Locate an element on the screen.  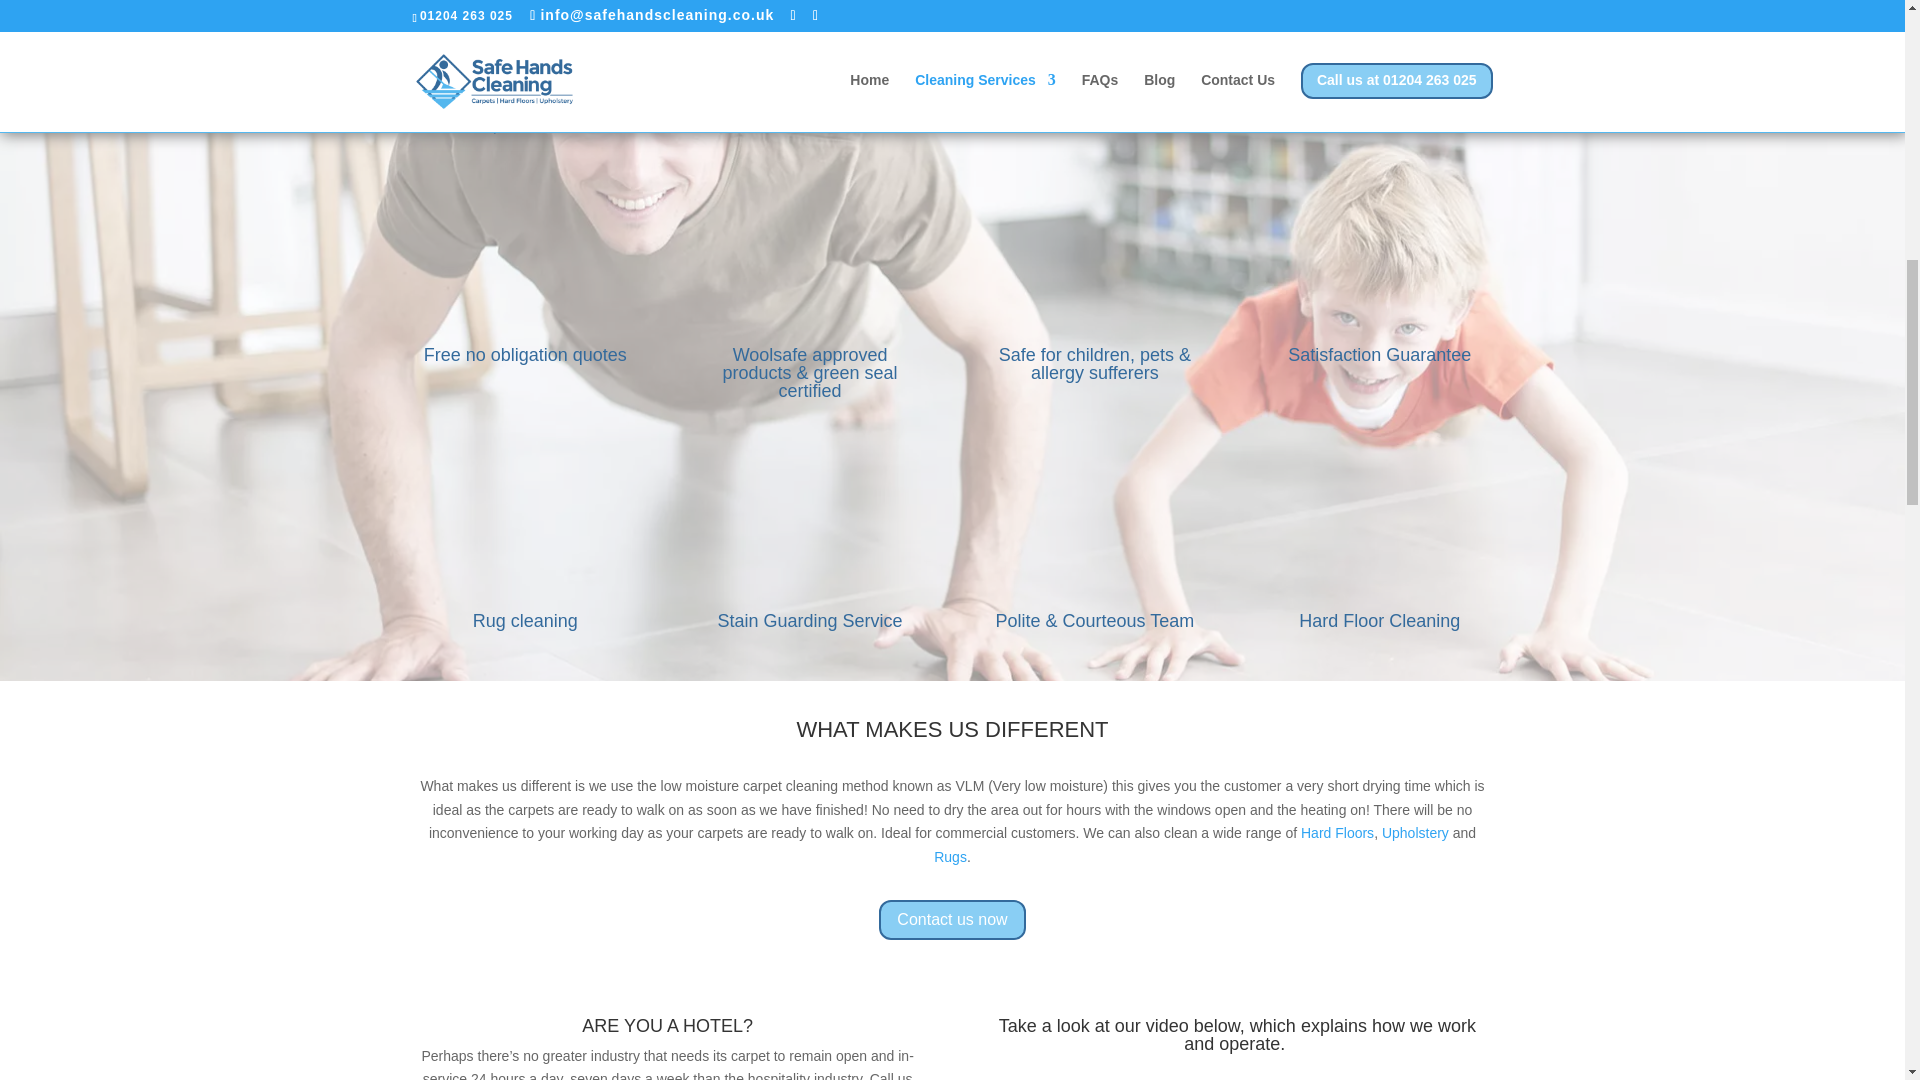
Upholstery is located at coordinates (1416, 833).